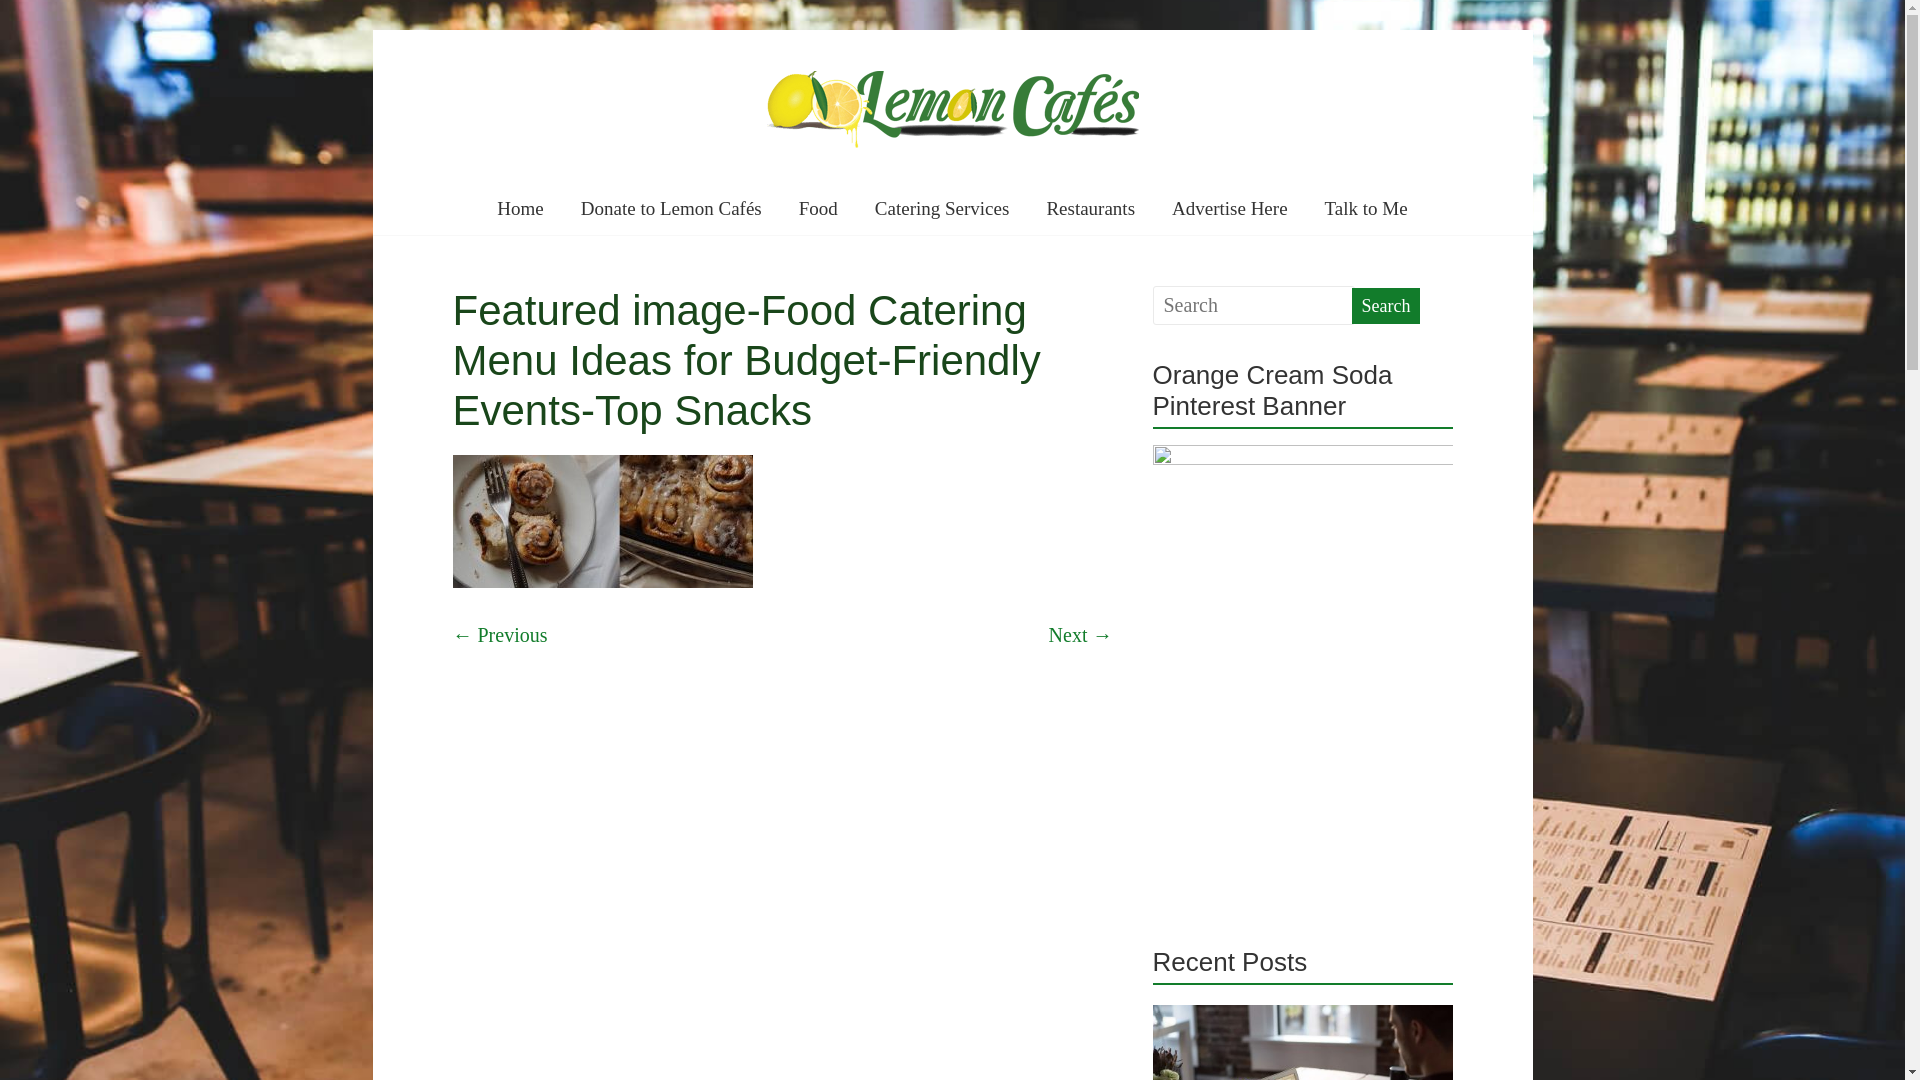 The height and width of the screenshot is (1080, 1920). Describe the element at coordinates (520, 210) in the screenshot. I see `Home` at that location.